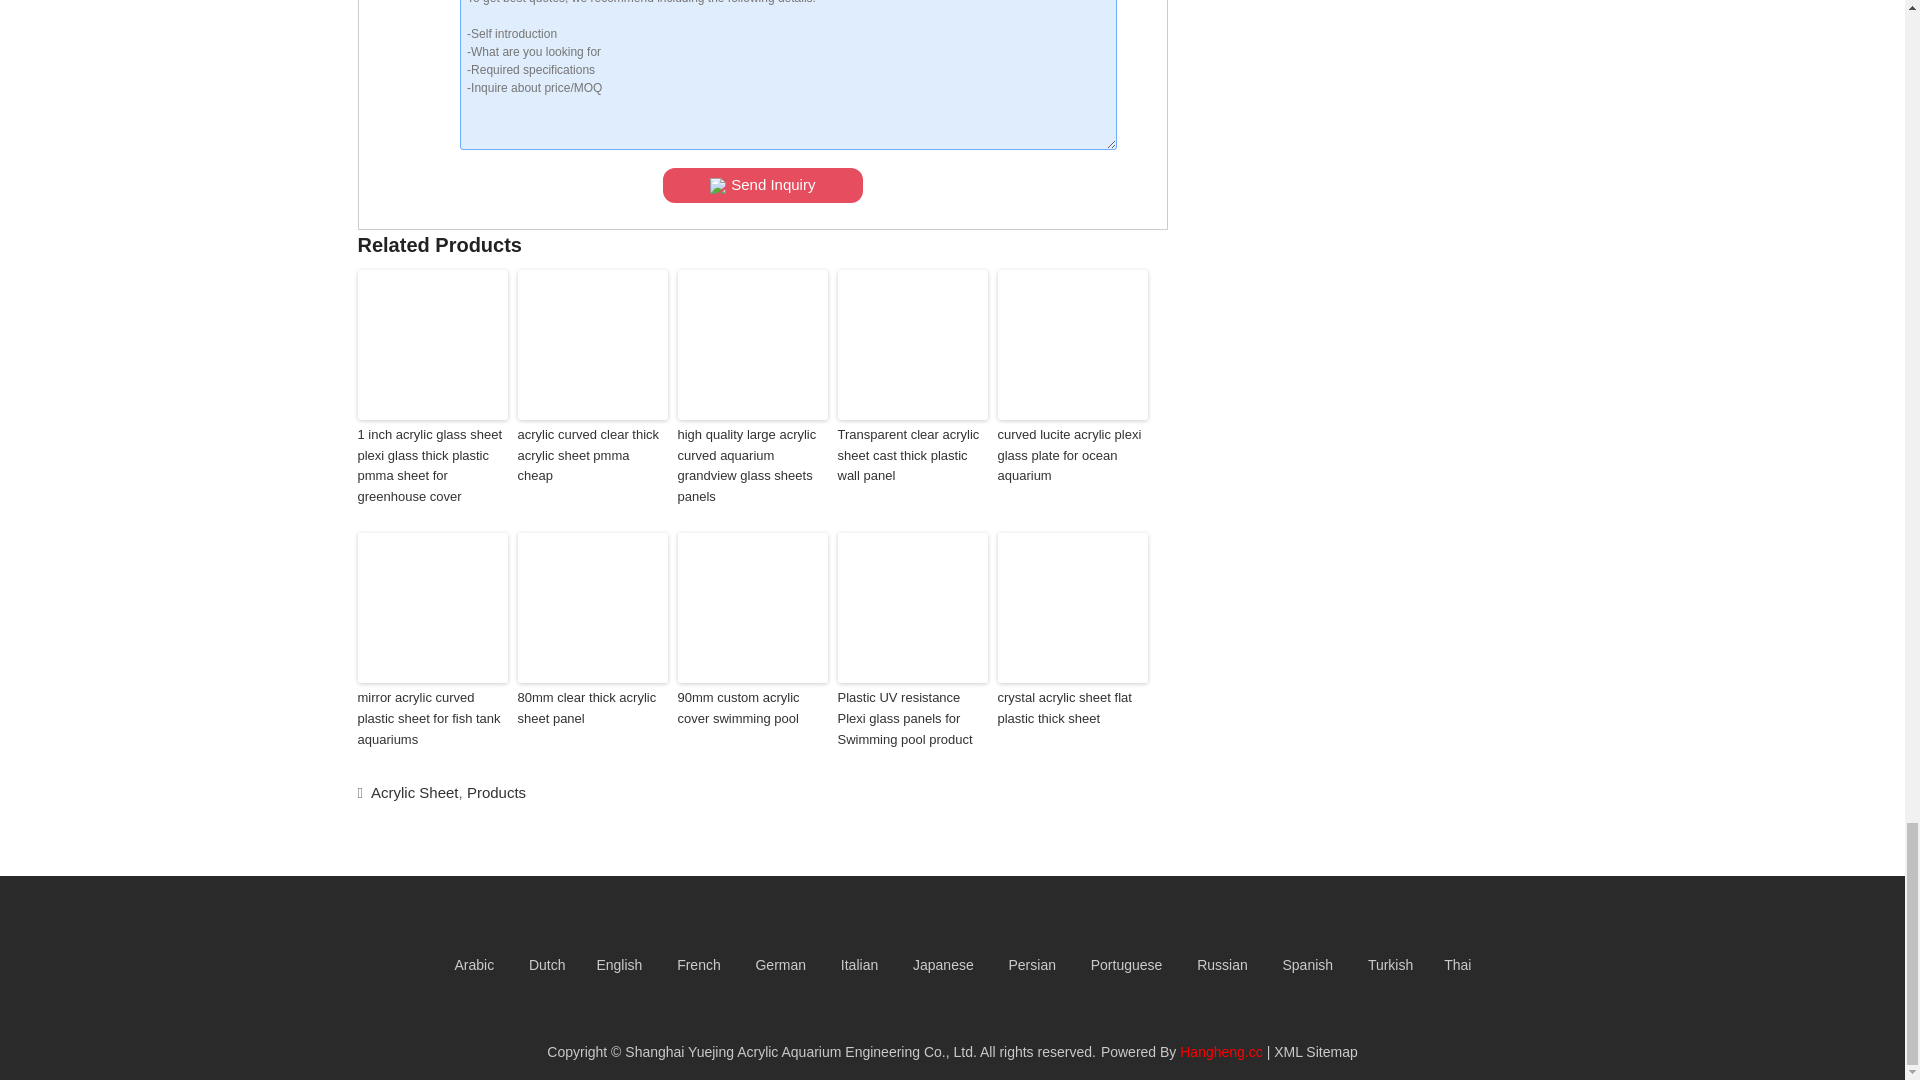 The width and height of the screenshot is (1920, 1080). Describe the element at coordinates (464, 964) in the screenshot. I see `Arabic` at that location.